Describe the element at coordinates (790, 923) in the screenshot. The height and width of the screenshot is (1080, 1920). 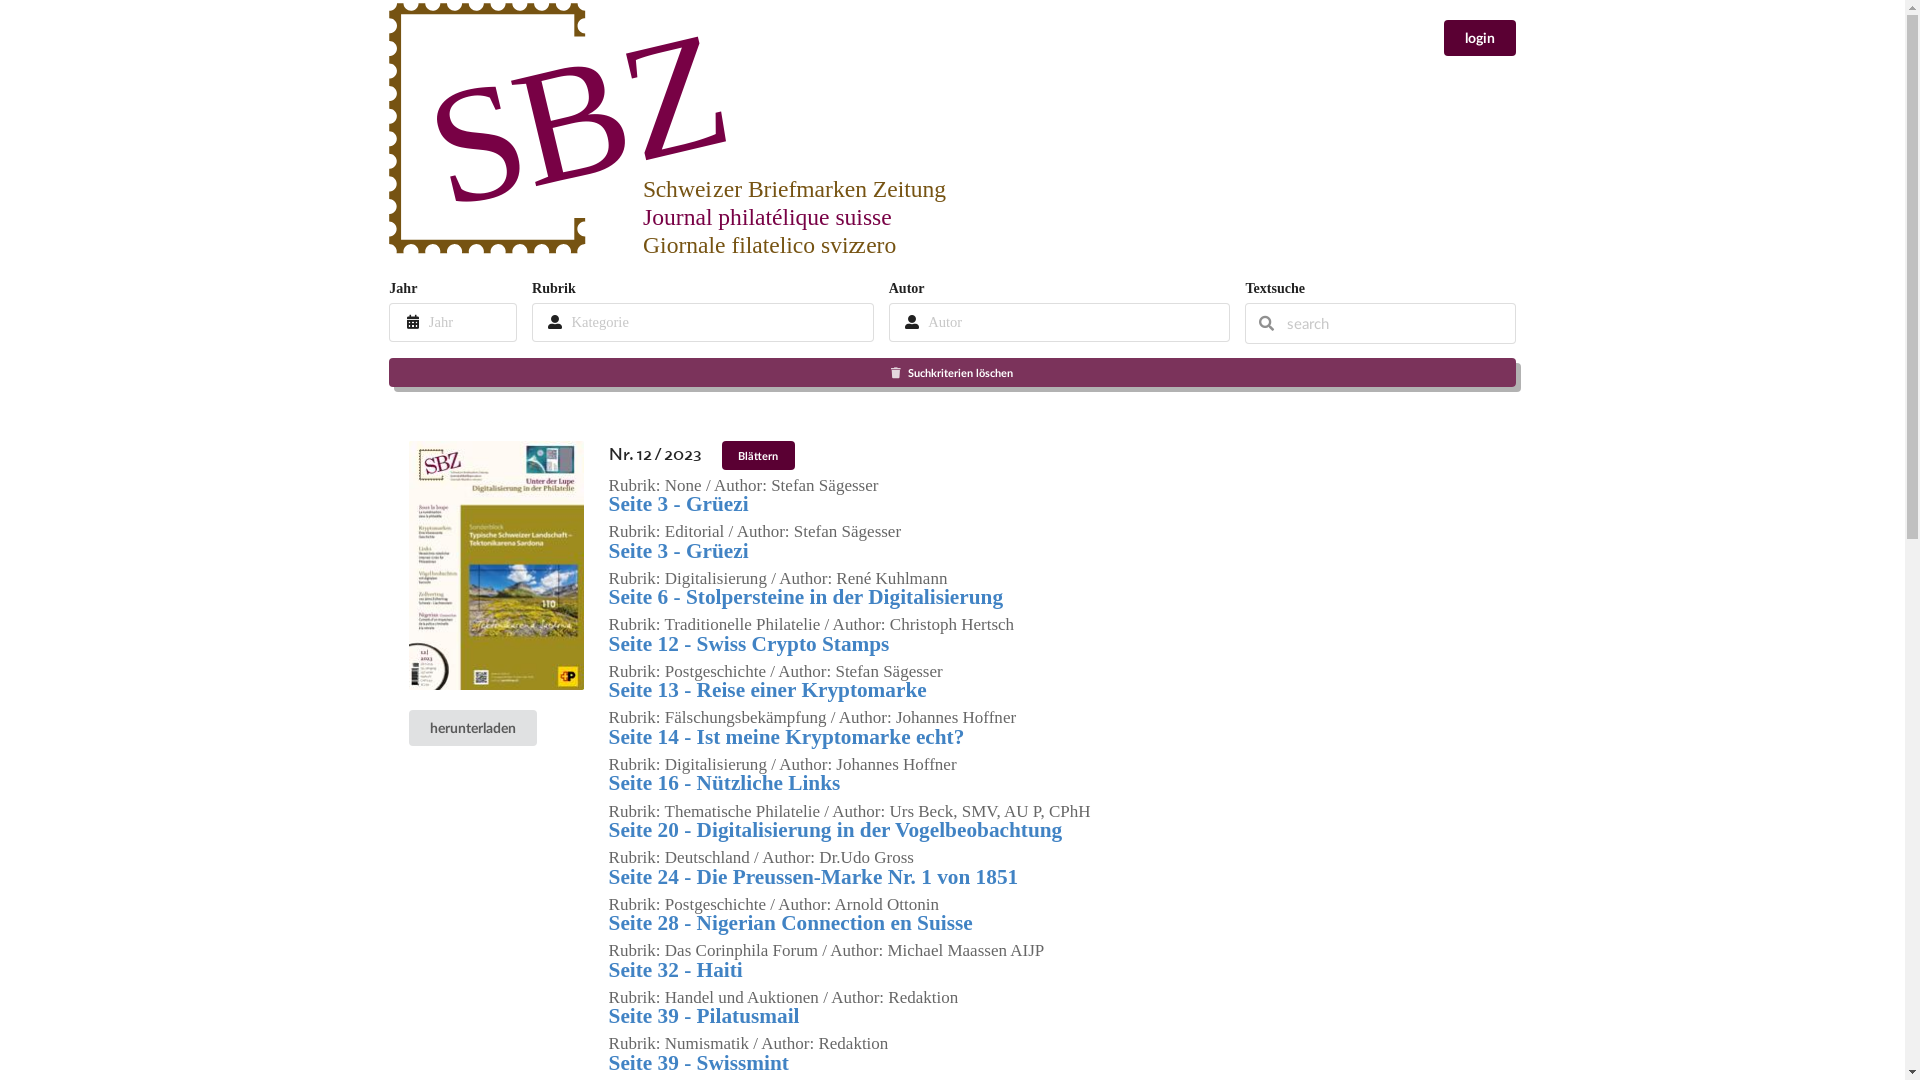
I see `Seite 28 - Nigerian Connection en Suisse` at that location.